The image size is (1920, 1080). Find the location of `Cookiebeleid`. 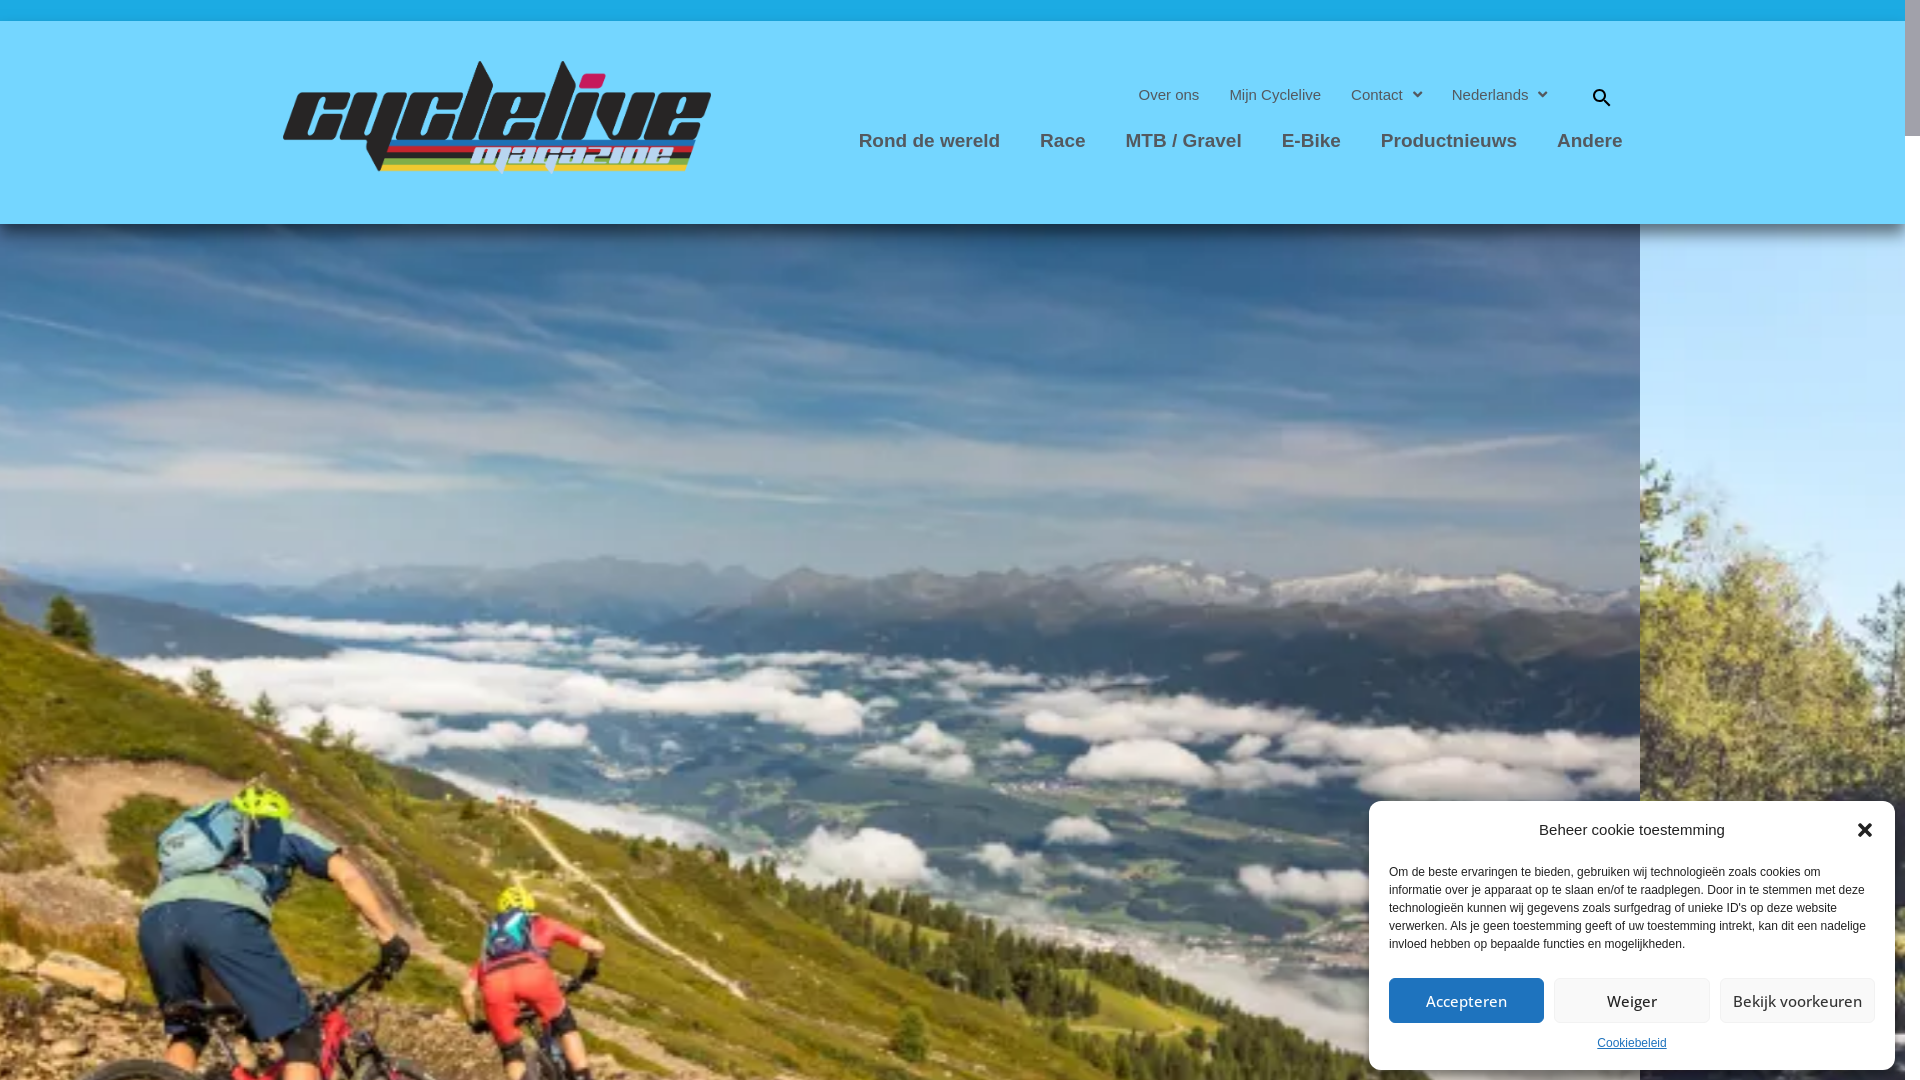

Cookiebeleid is located at coordinates (1632, 1044).